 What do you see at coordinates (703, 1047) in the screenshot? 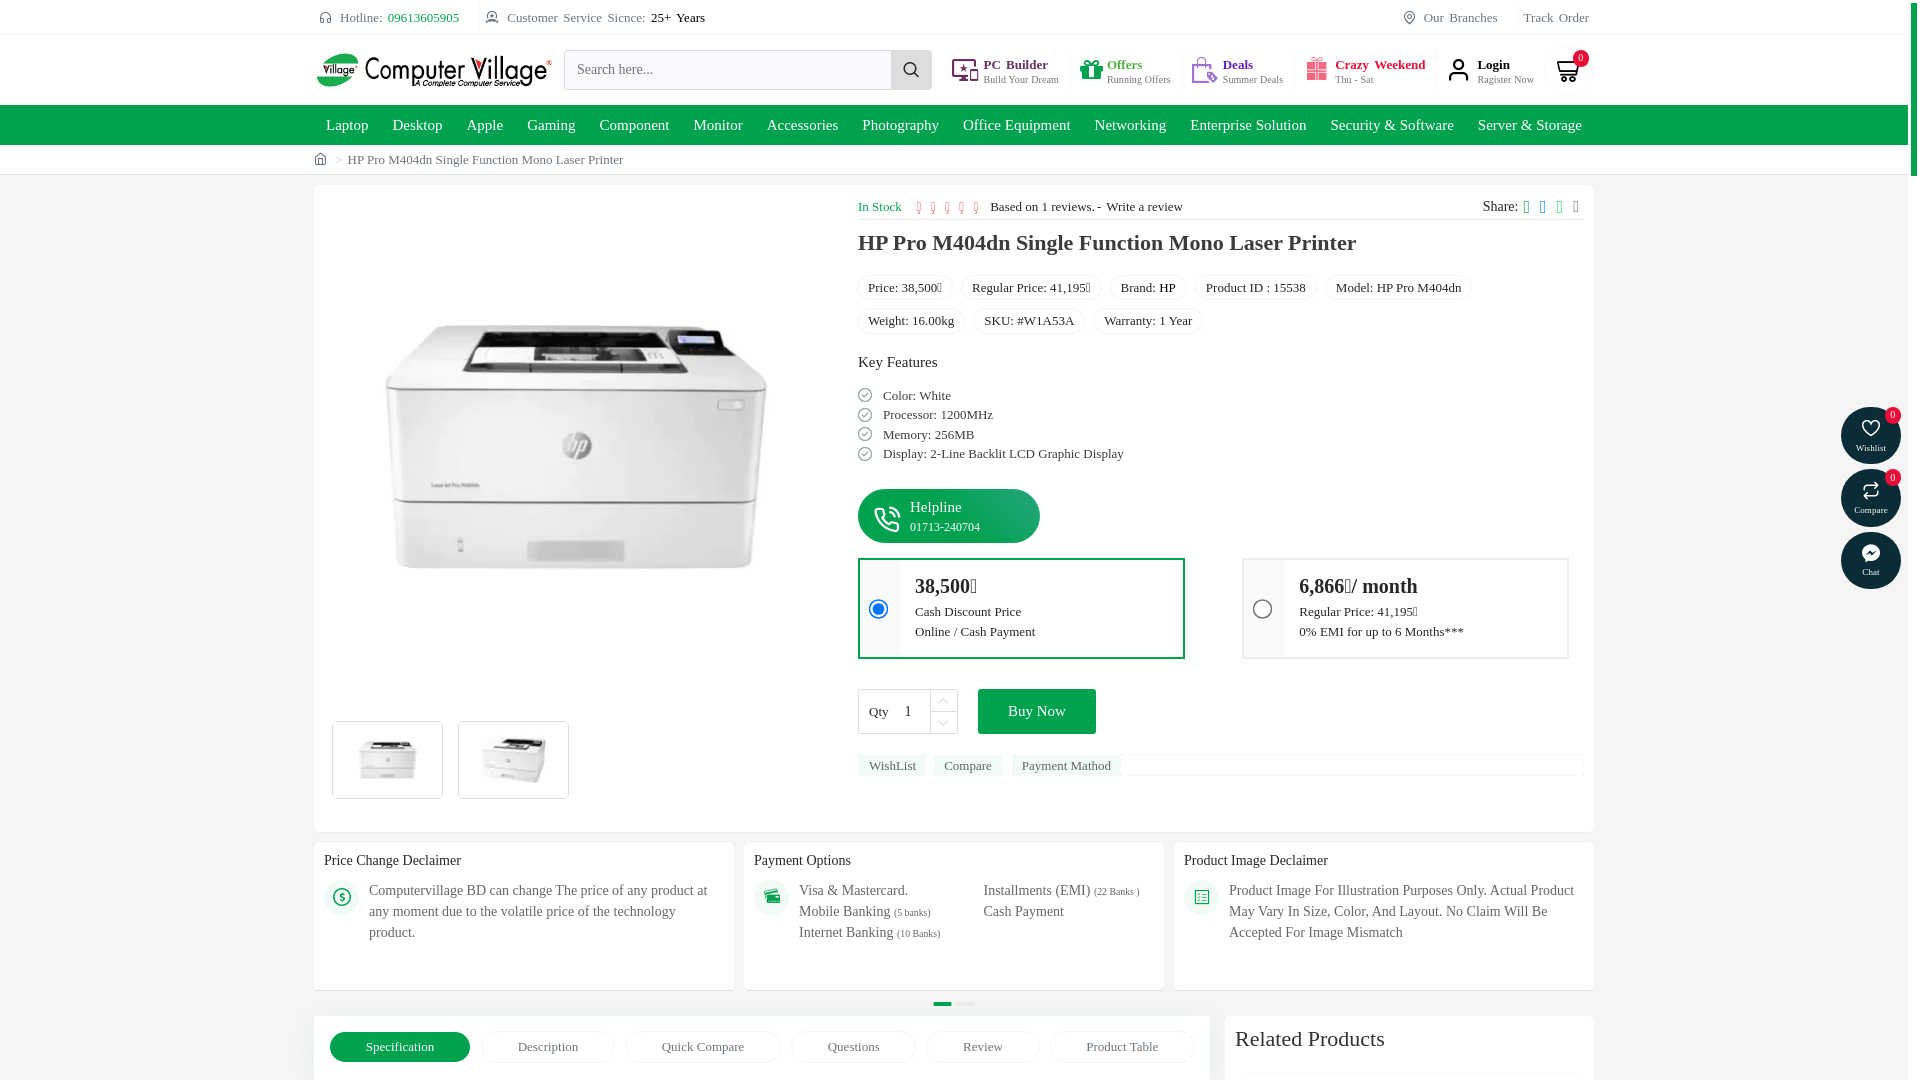
I see `Quick Compare` at bounding box center [703, 1047].